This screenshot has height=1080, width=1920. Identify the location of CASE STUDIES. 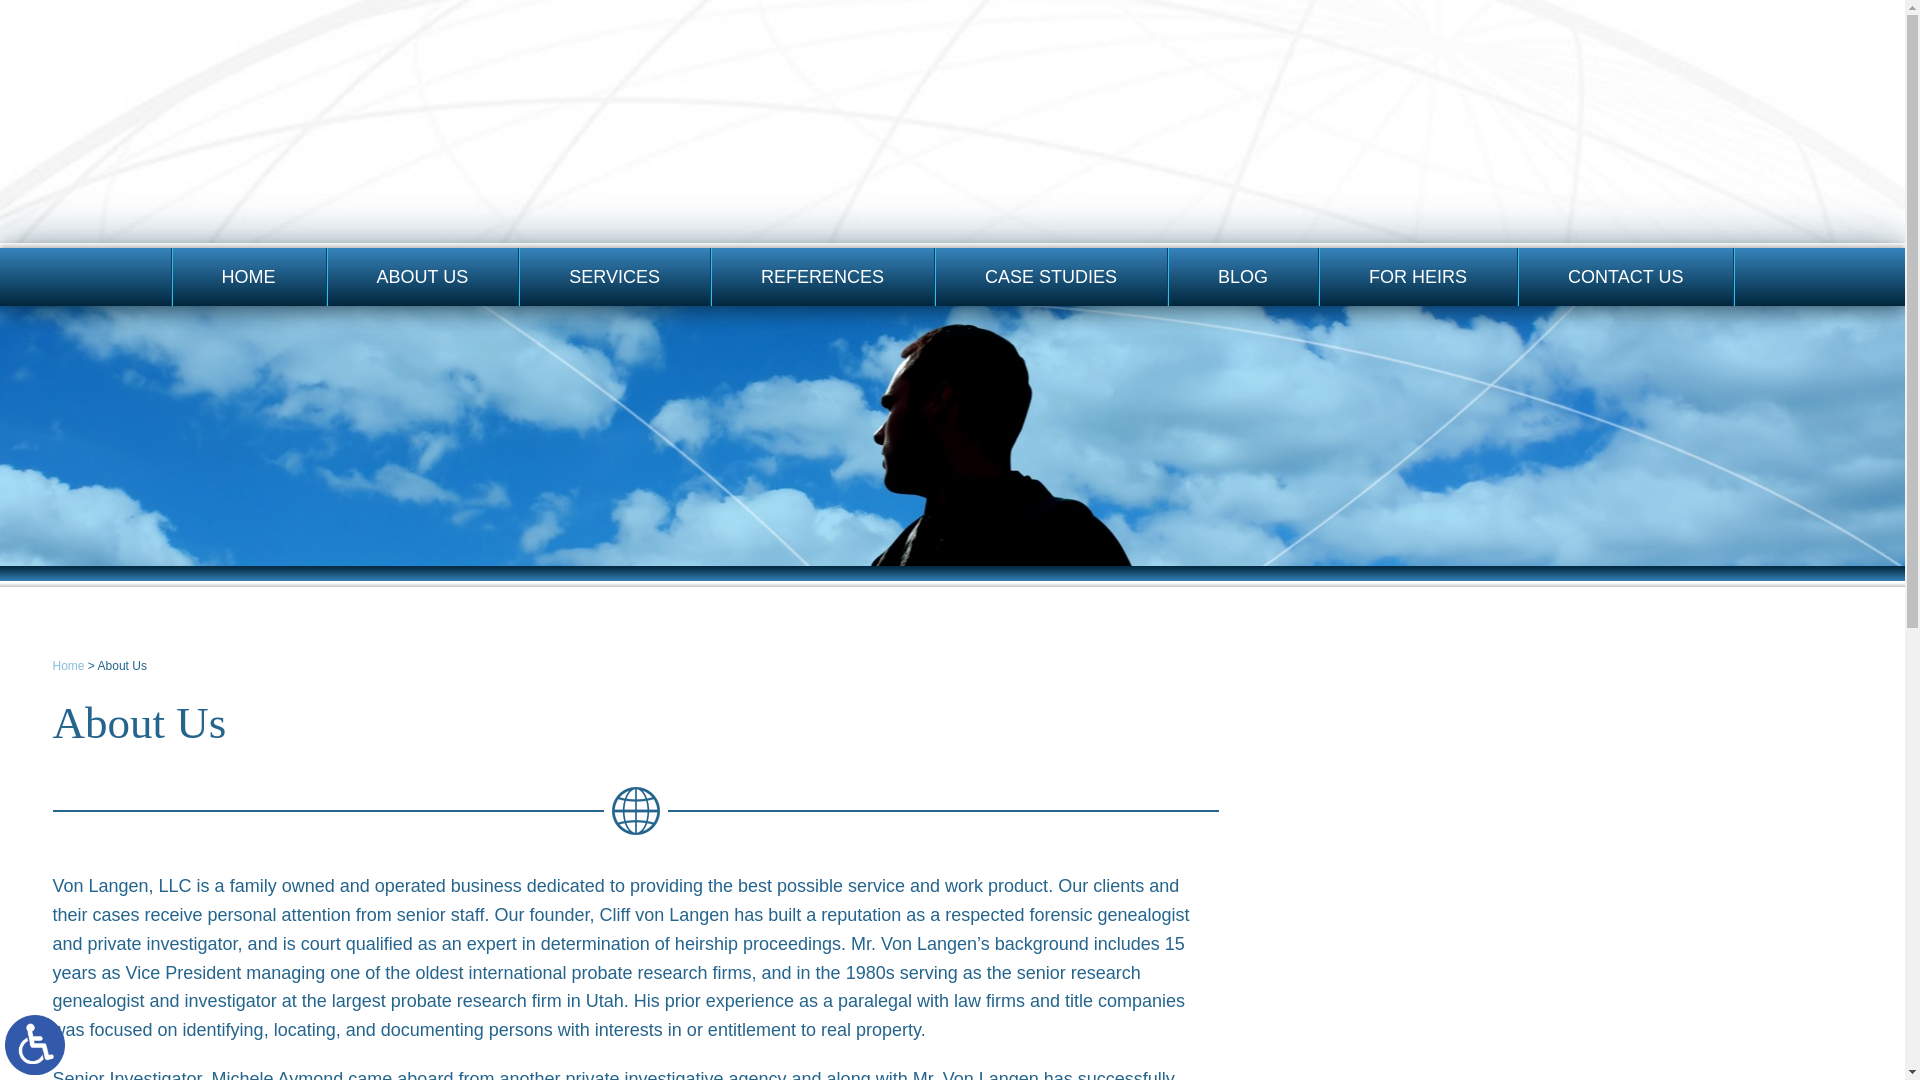
(1051, 276).